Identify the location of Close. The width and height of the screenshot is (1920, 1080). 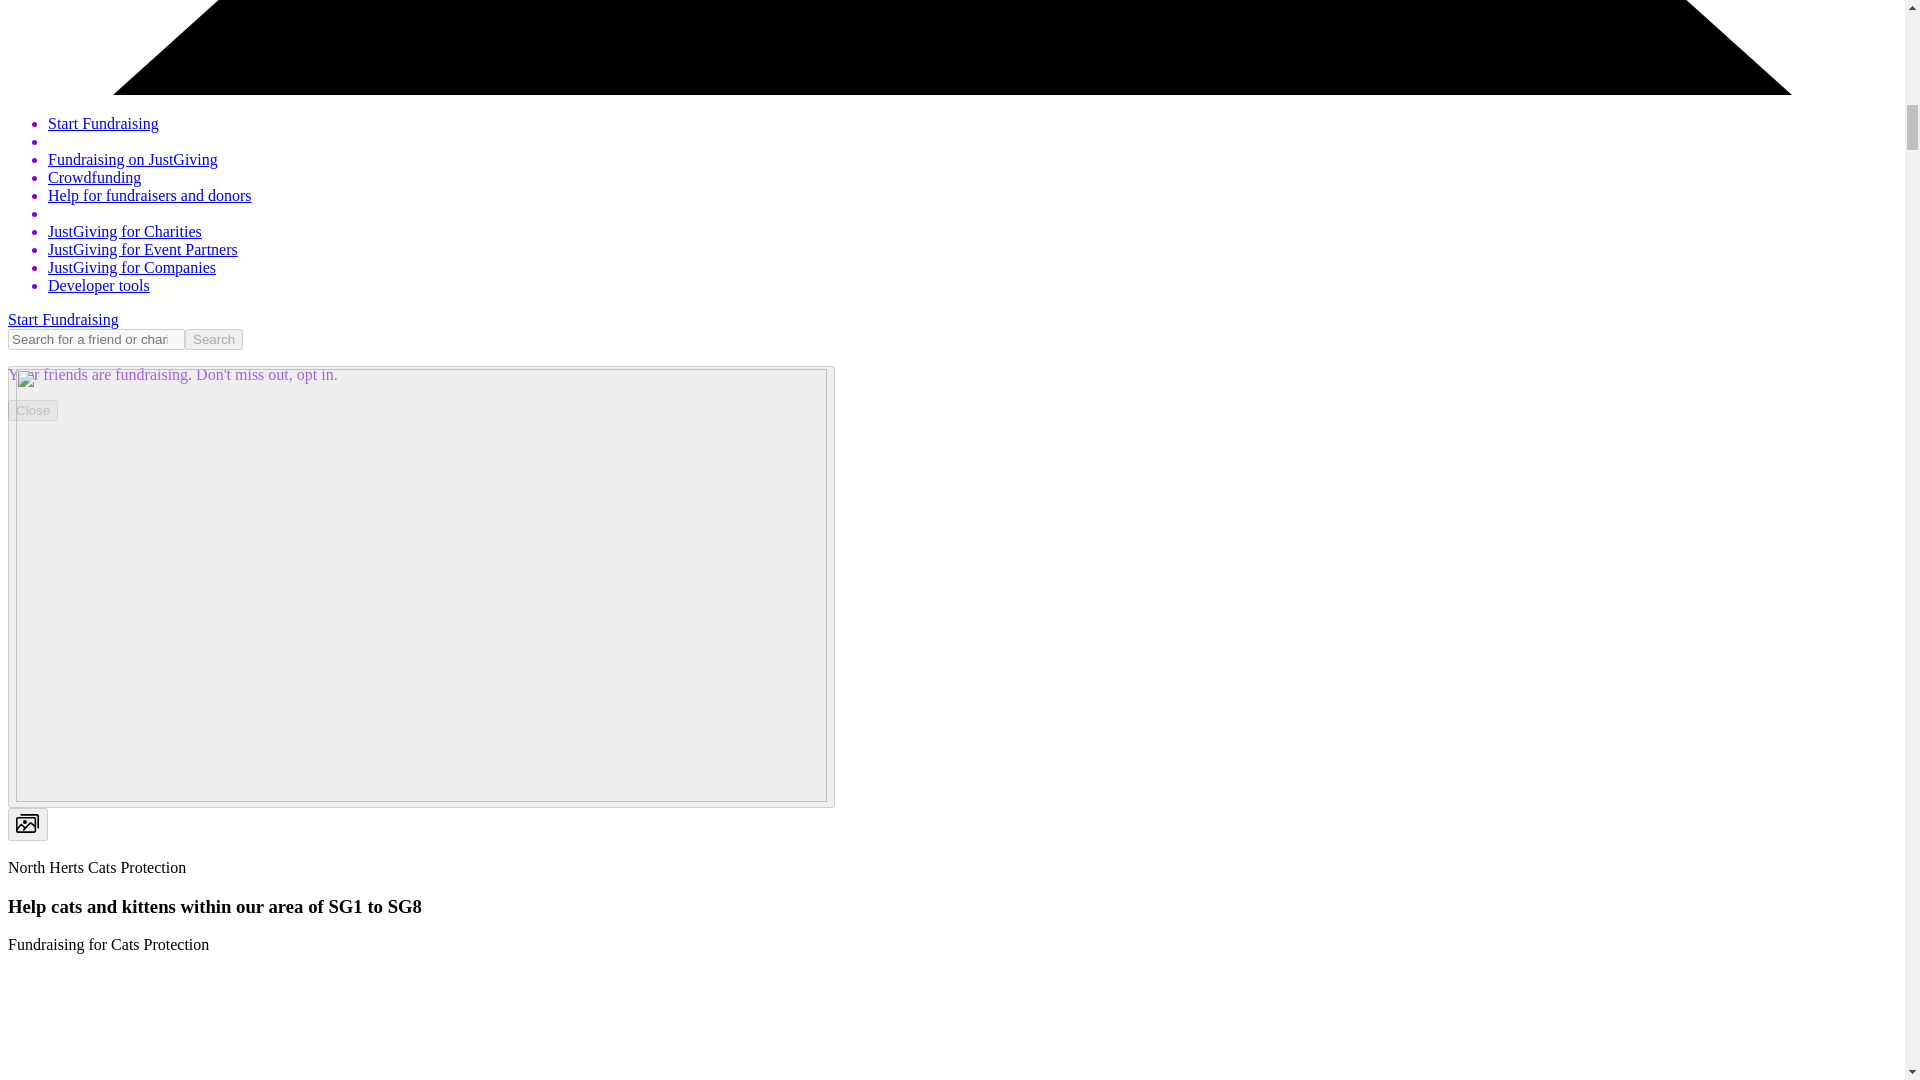
(32, 410).